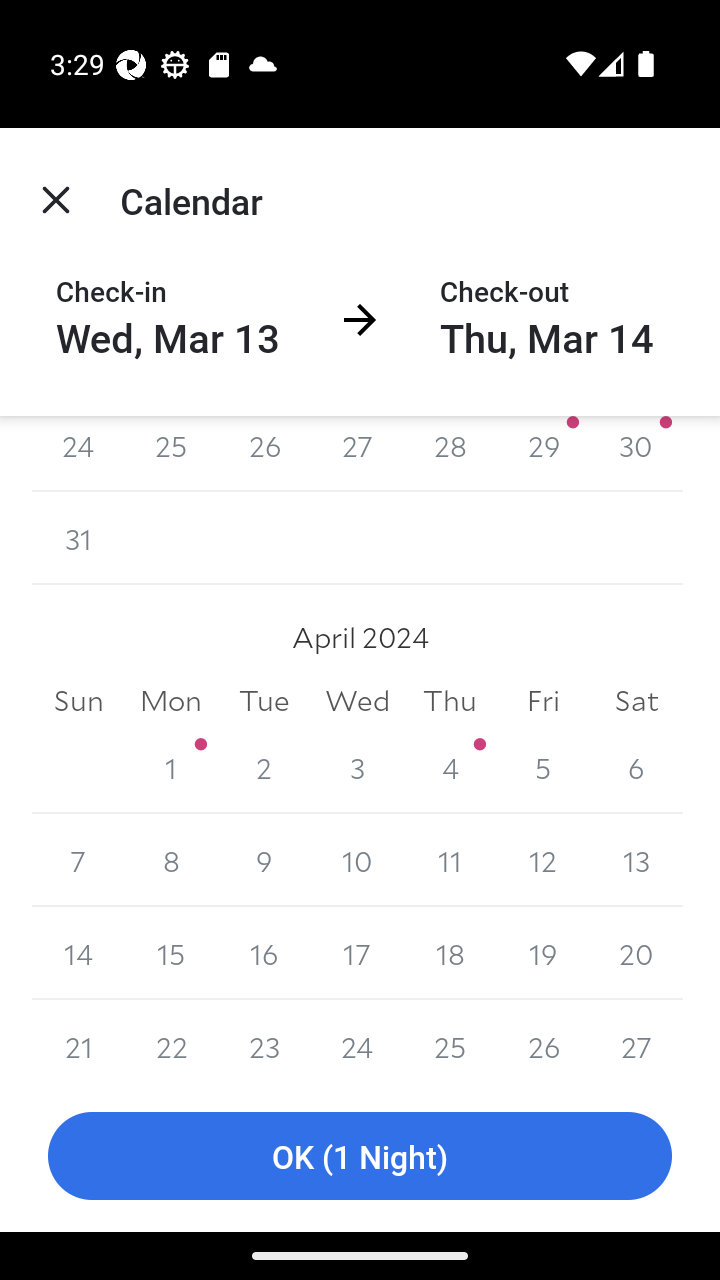 Image resolution: width=720 pixels, height=1280 pixels. I want to click on 27 27 April 2024, so click(636, 1040).